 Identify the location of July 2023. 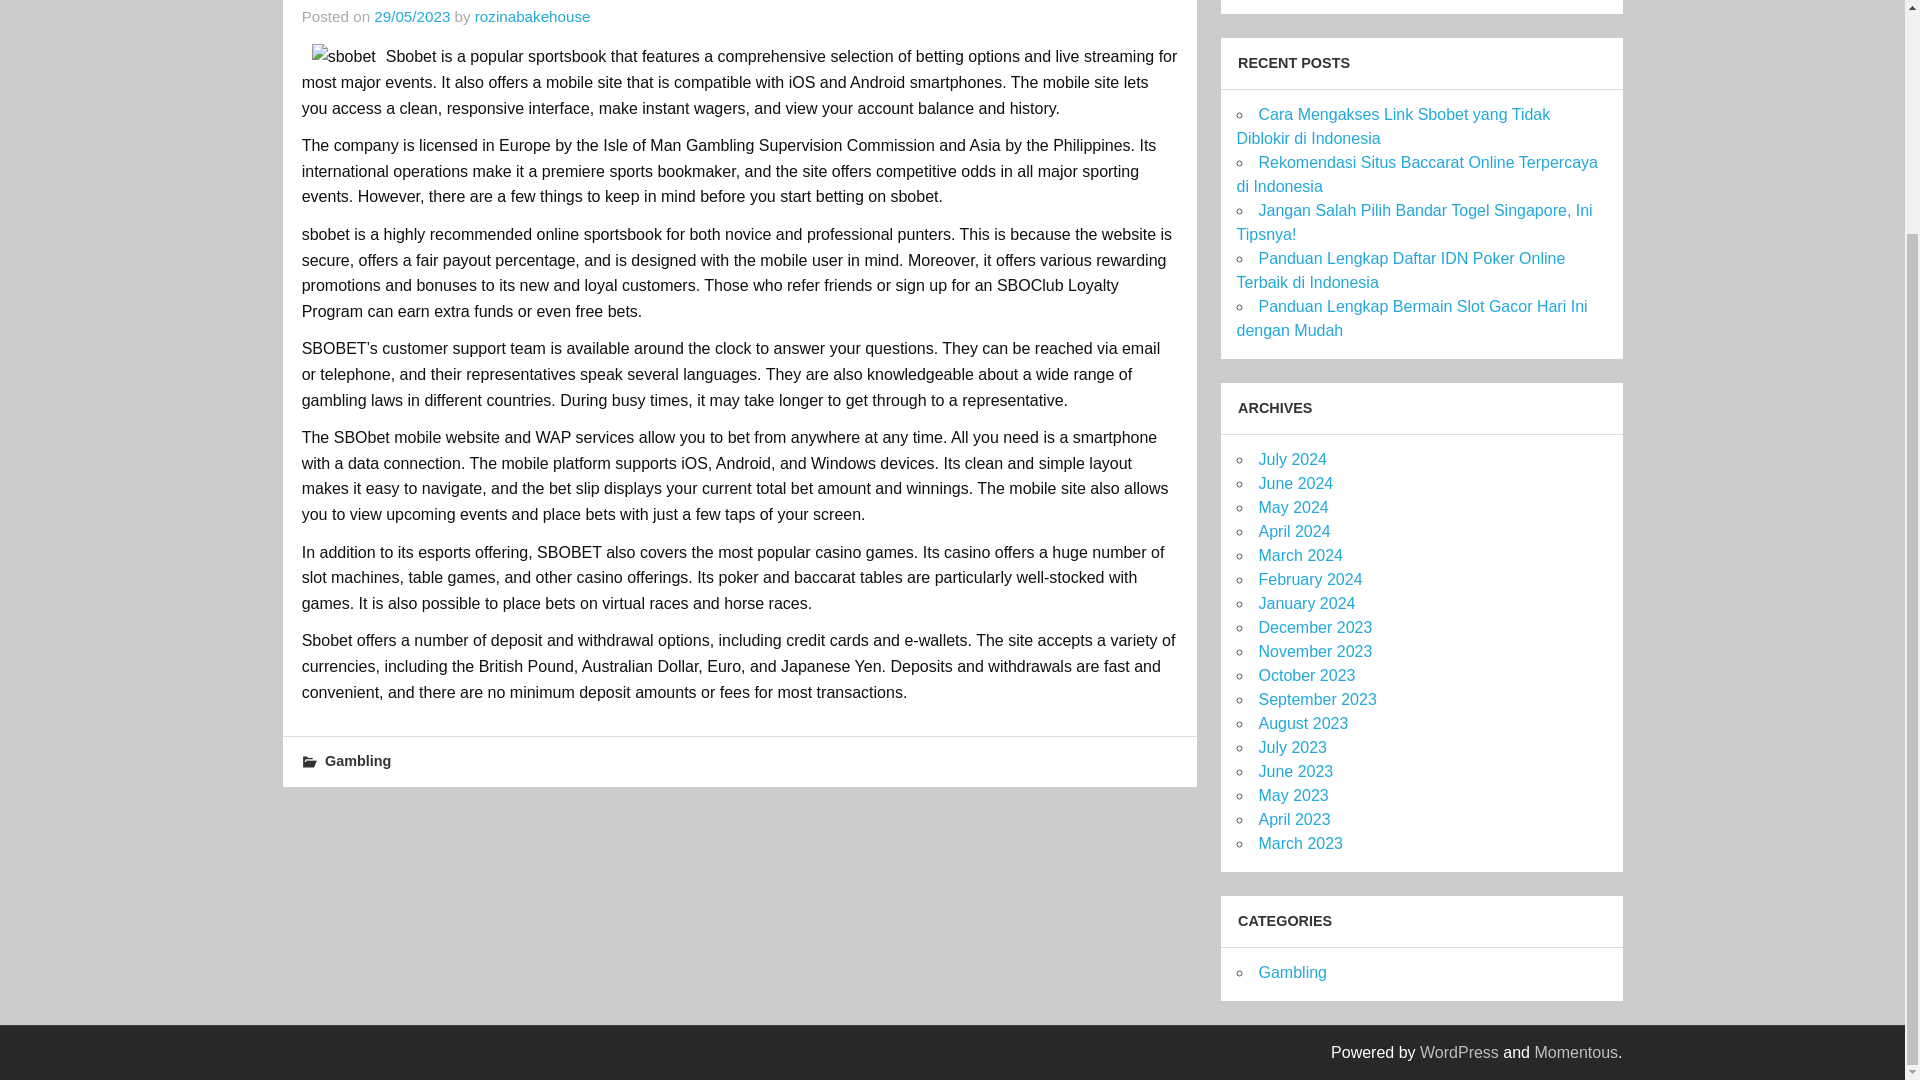
(1292, 747).